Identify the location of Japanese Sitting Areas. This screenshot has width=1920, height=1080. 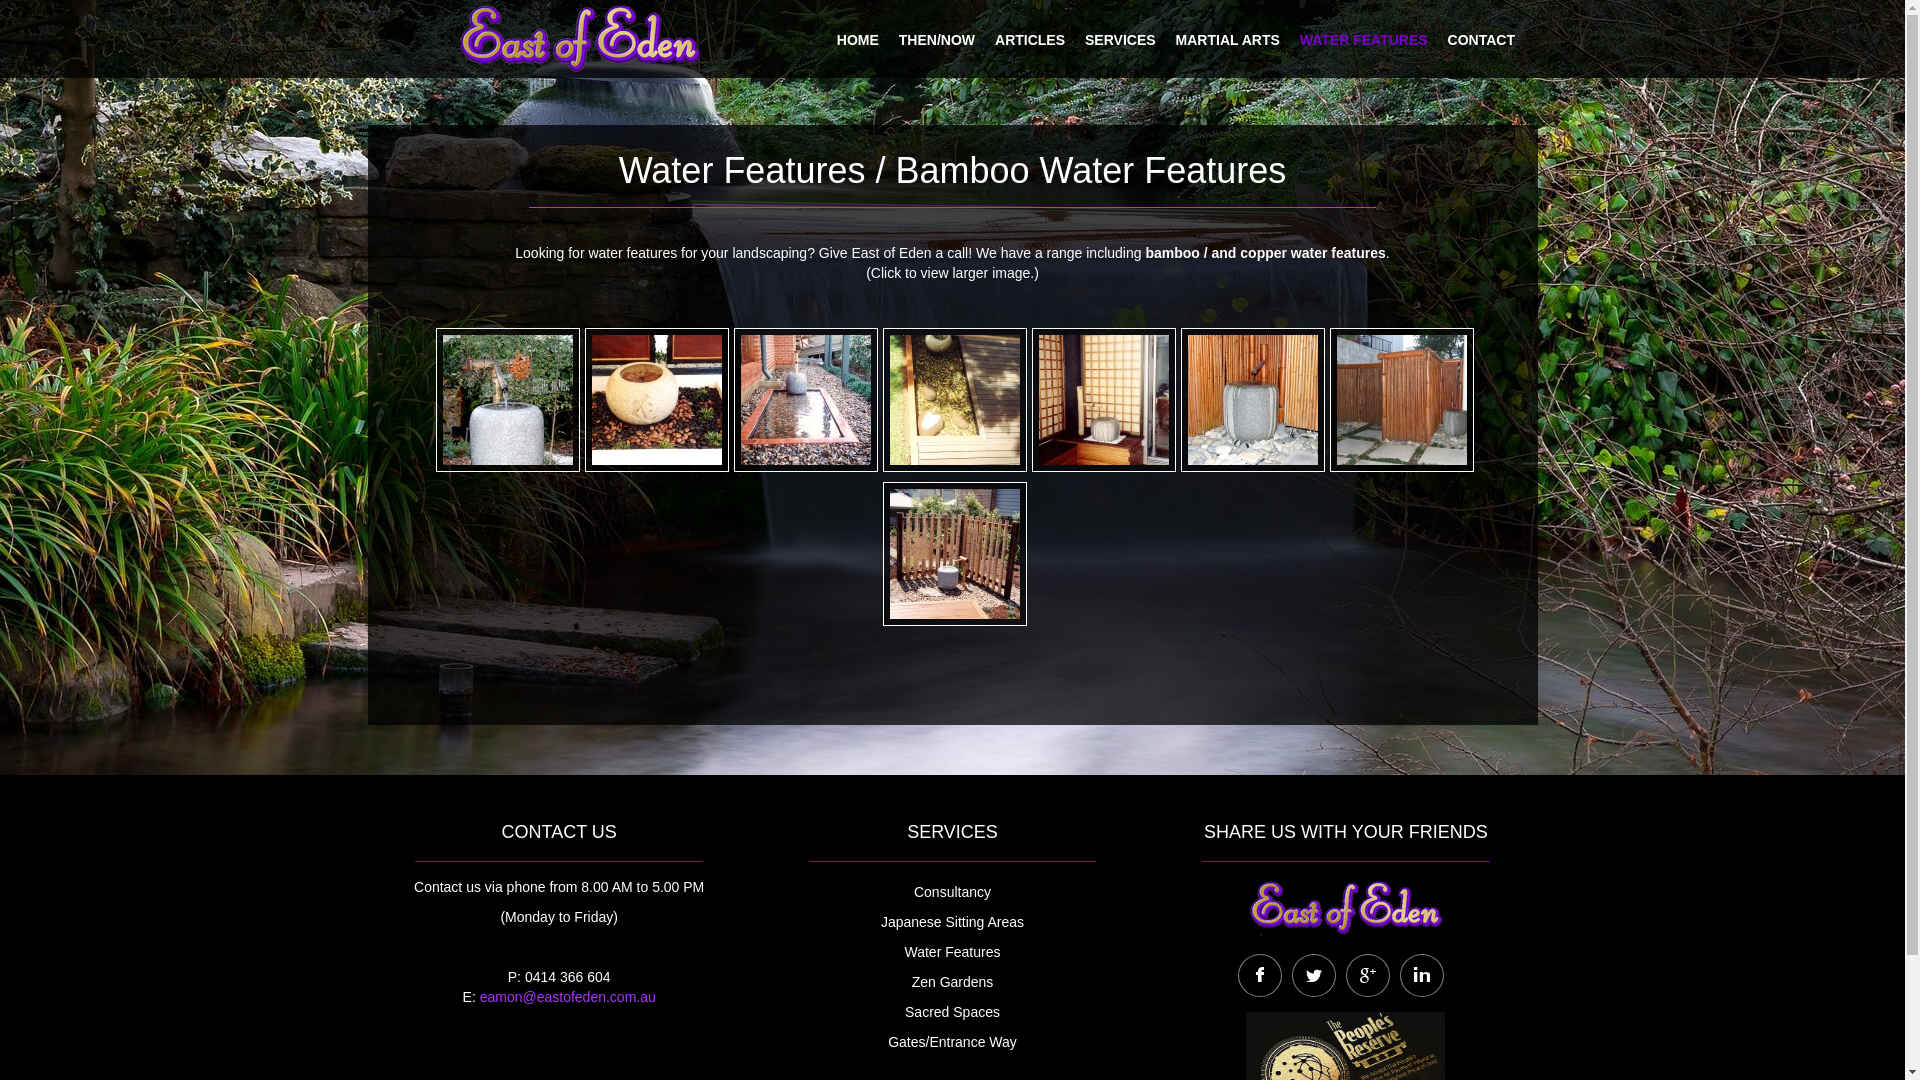
(952, 922).